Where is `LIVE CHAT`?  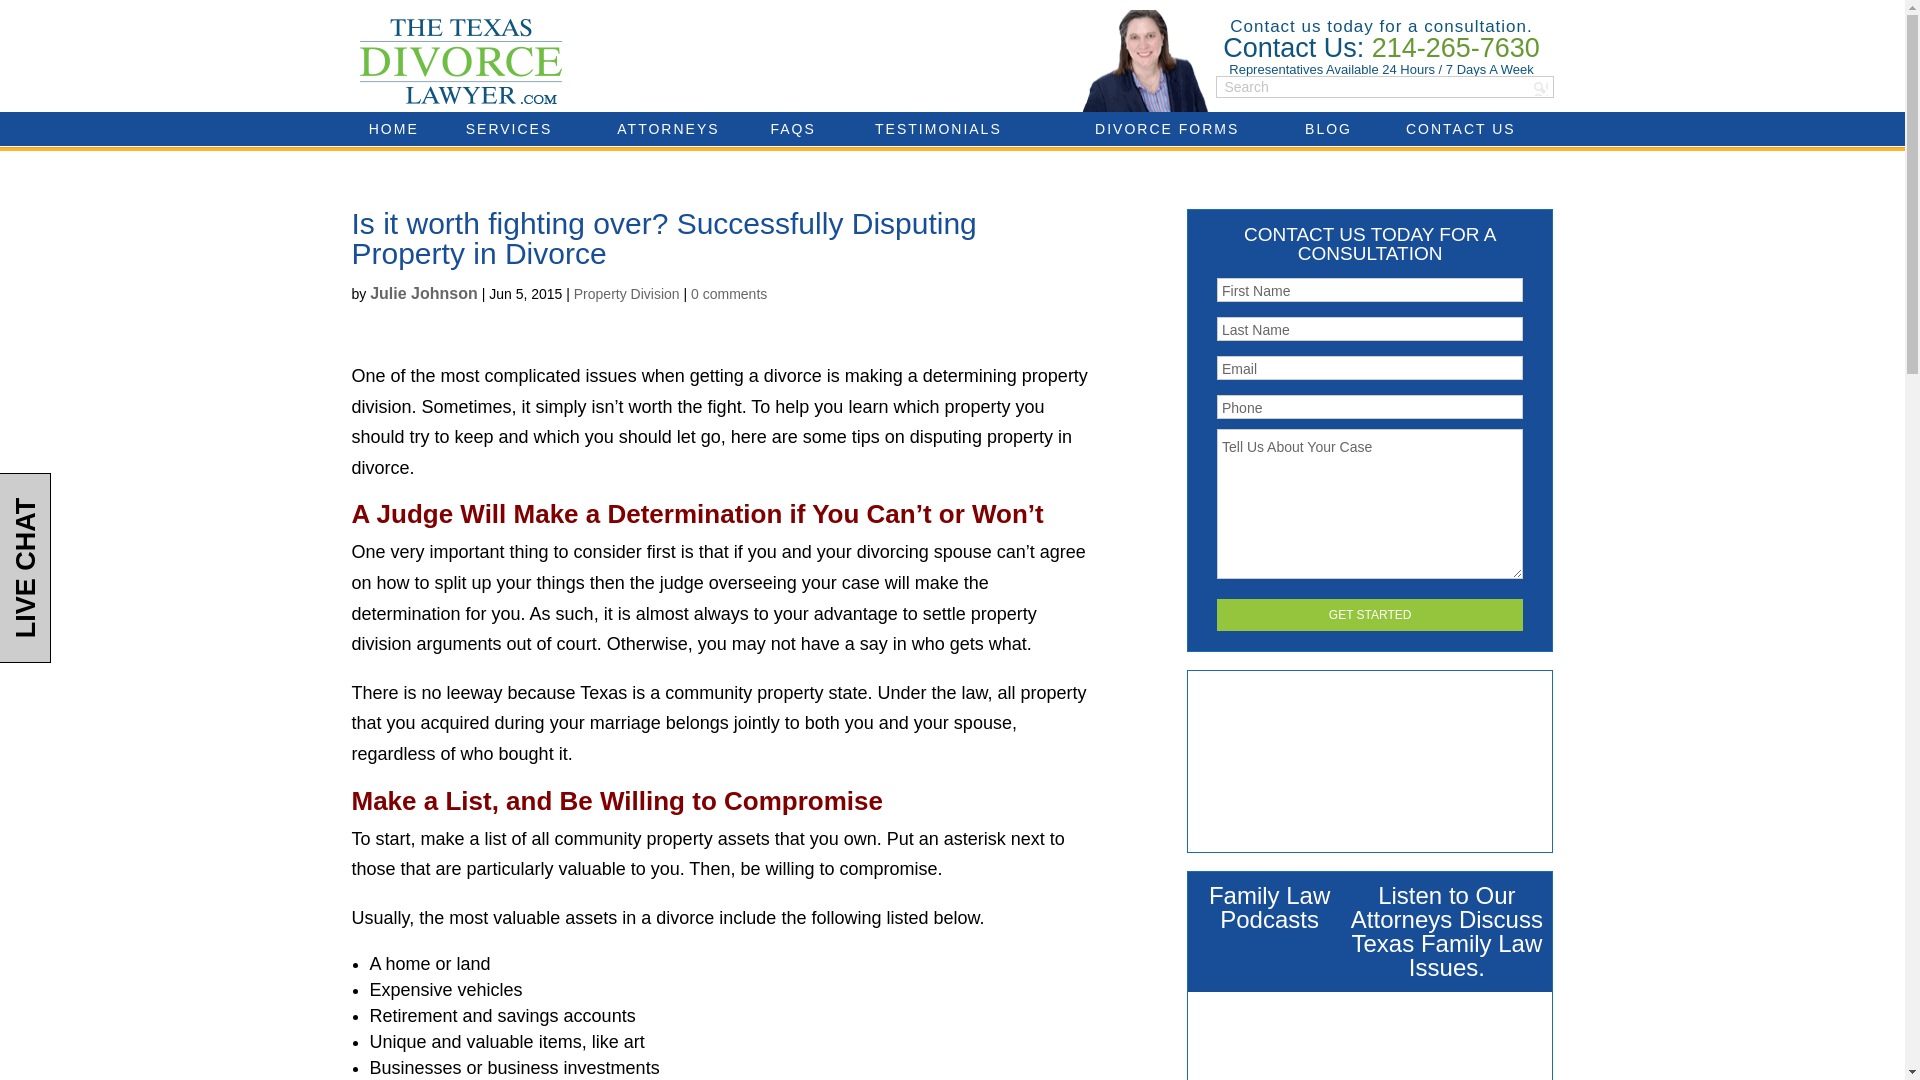 LIVE CHAT is located at coordinates (94, 500).